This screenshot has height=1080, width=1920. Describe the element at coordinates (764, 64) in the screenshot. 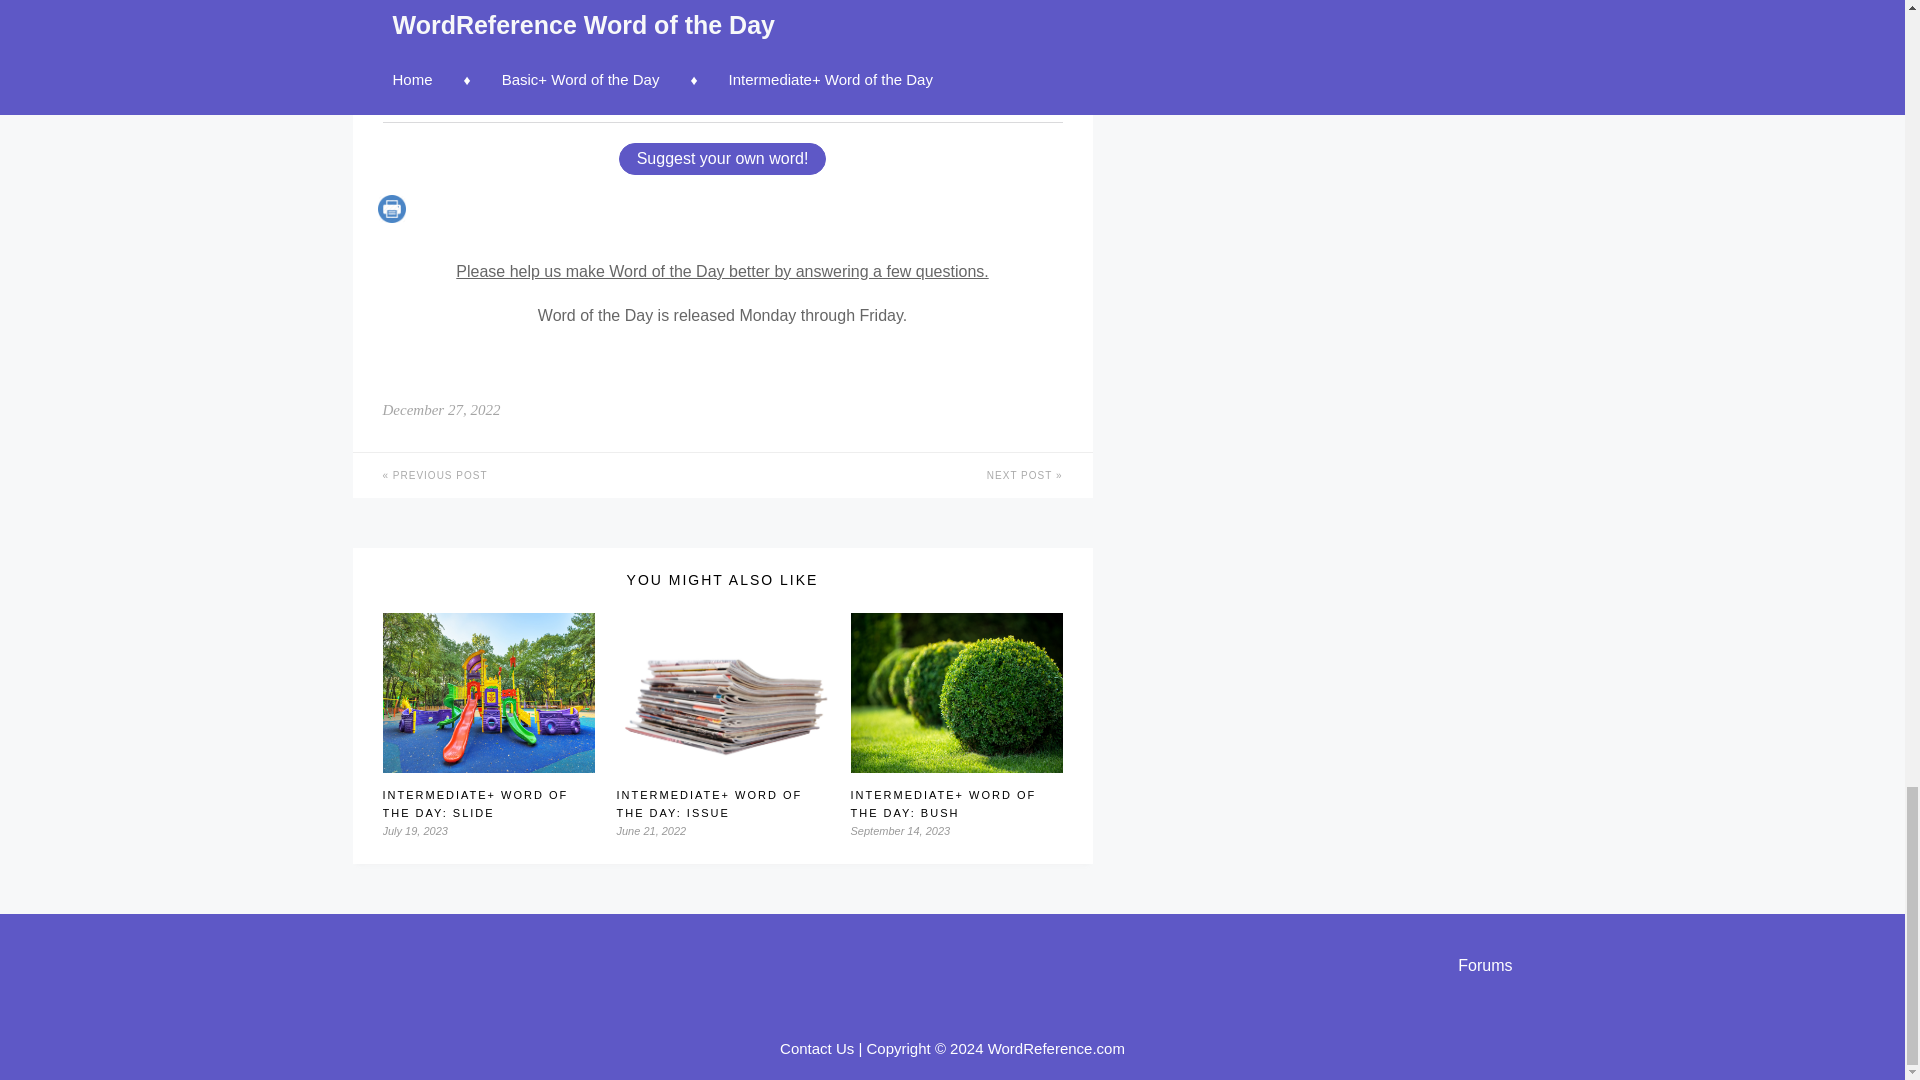

I see `Dutch` at that location.